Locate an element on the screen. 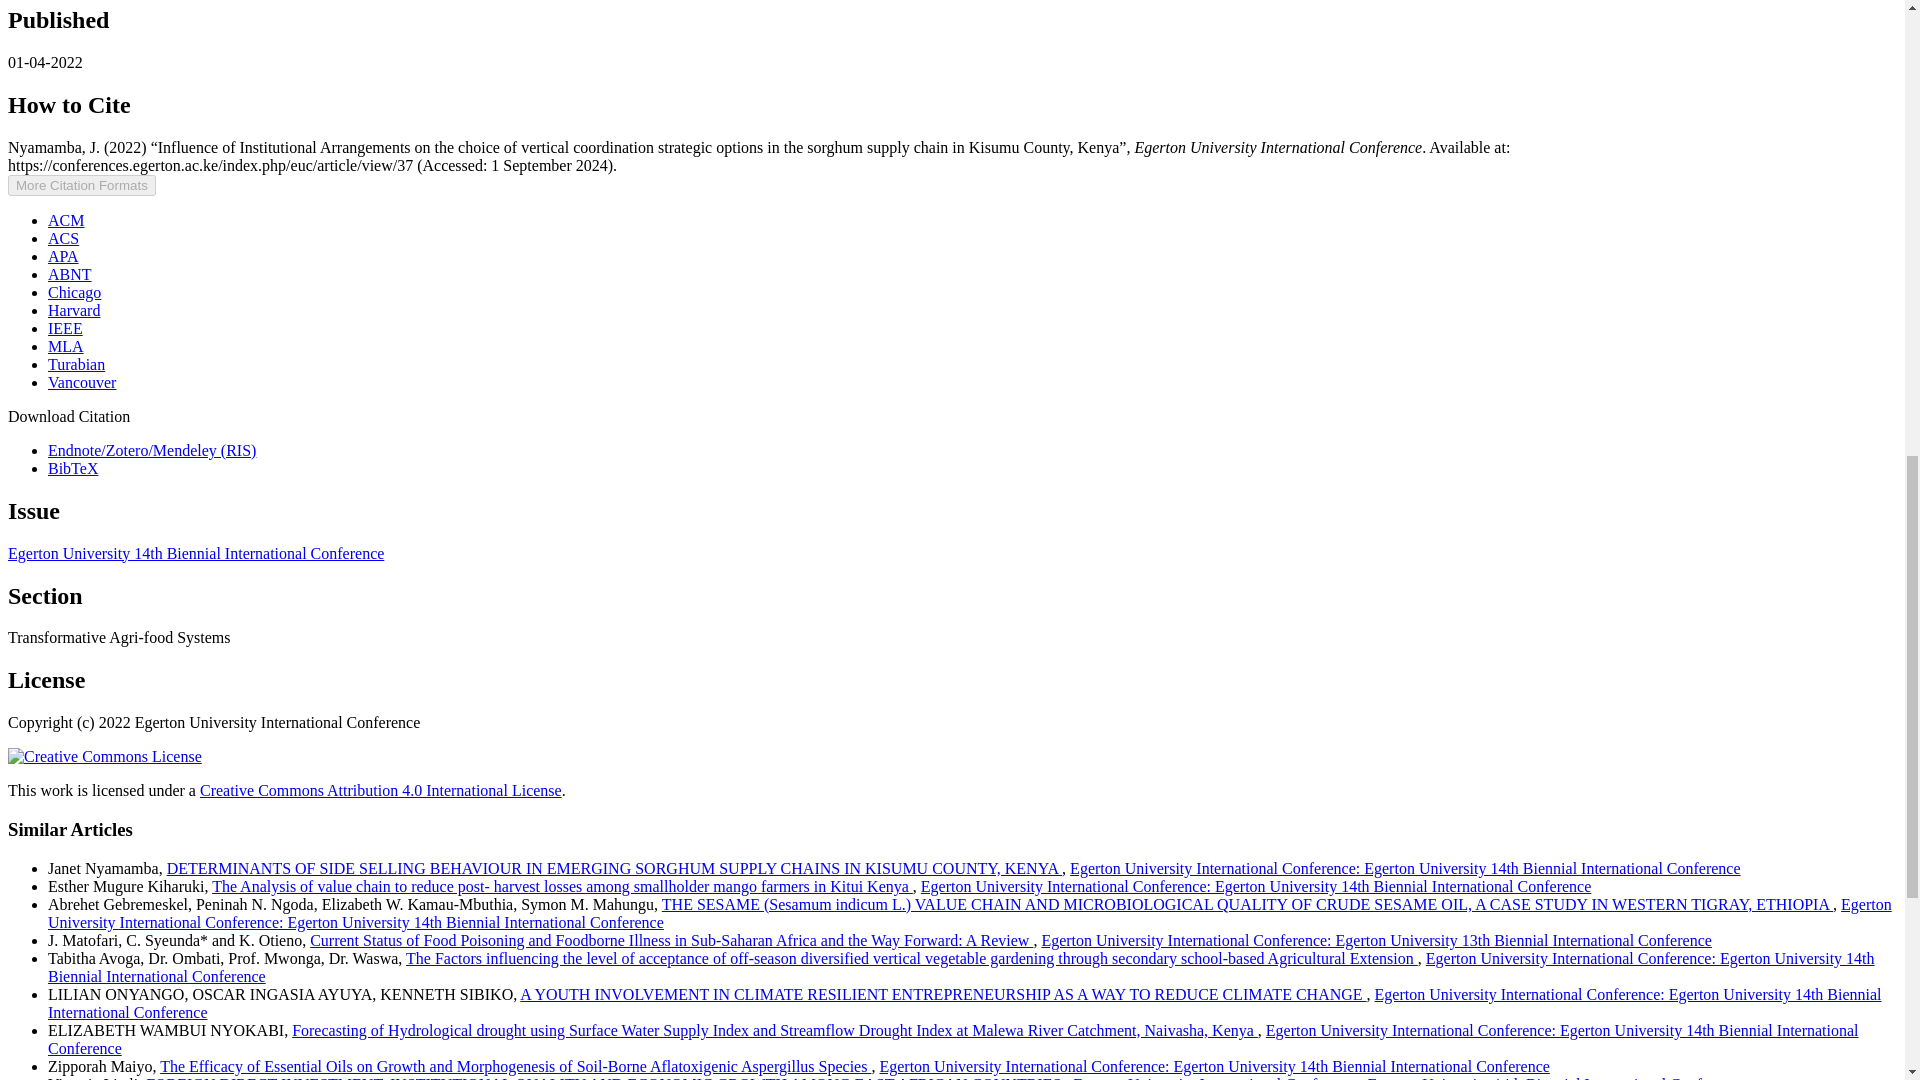 This screenshot has height=1080, width=1920. Turabian is located at coordinates (76, 364).